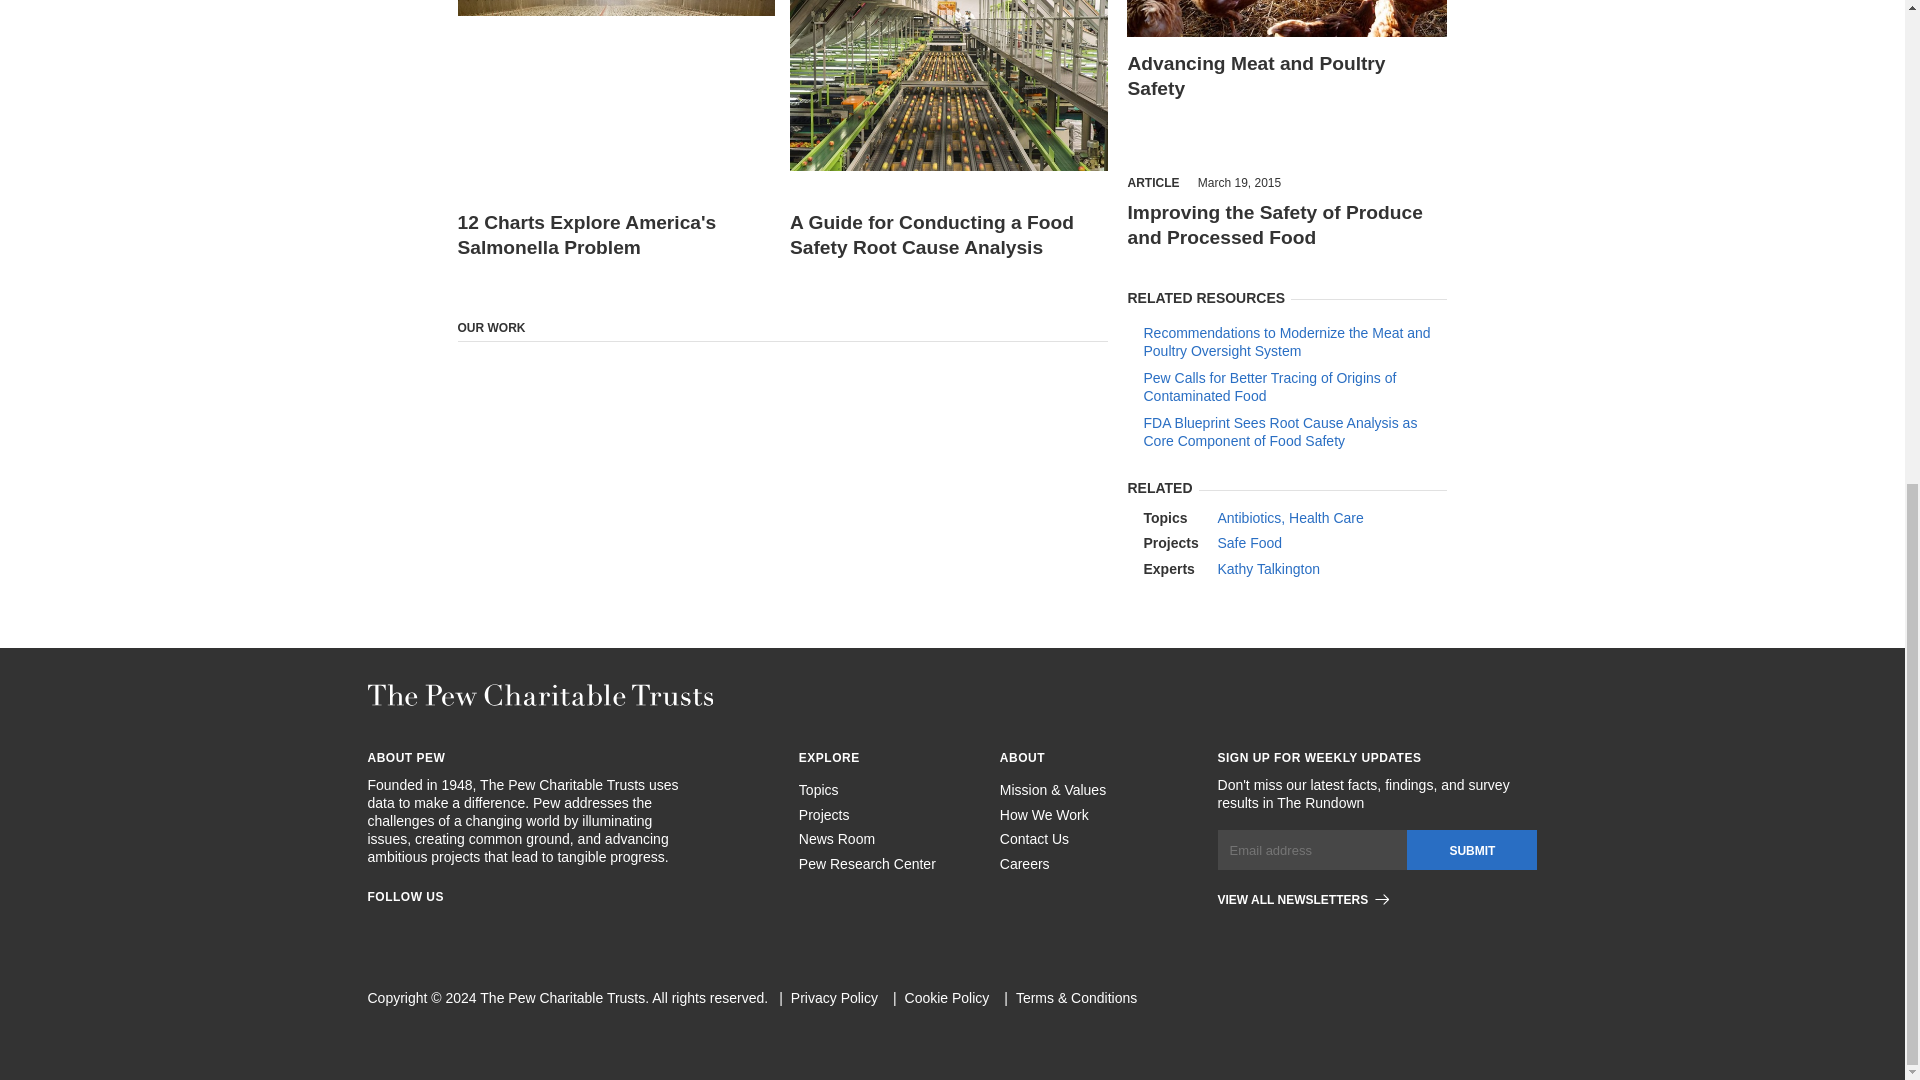 Image resolution: width=1920 pixels, height=1080 pixels. What do you see at coordinates (556, 928) in the screenshot?
I see `YouTube` at bounding box center [556, 928].